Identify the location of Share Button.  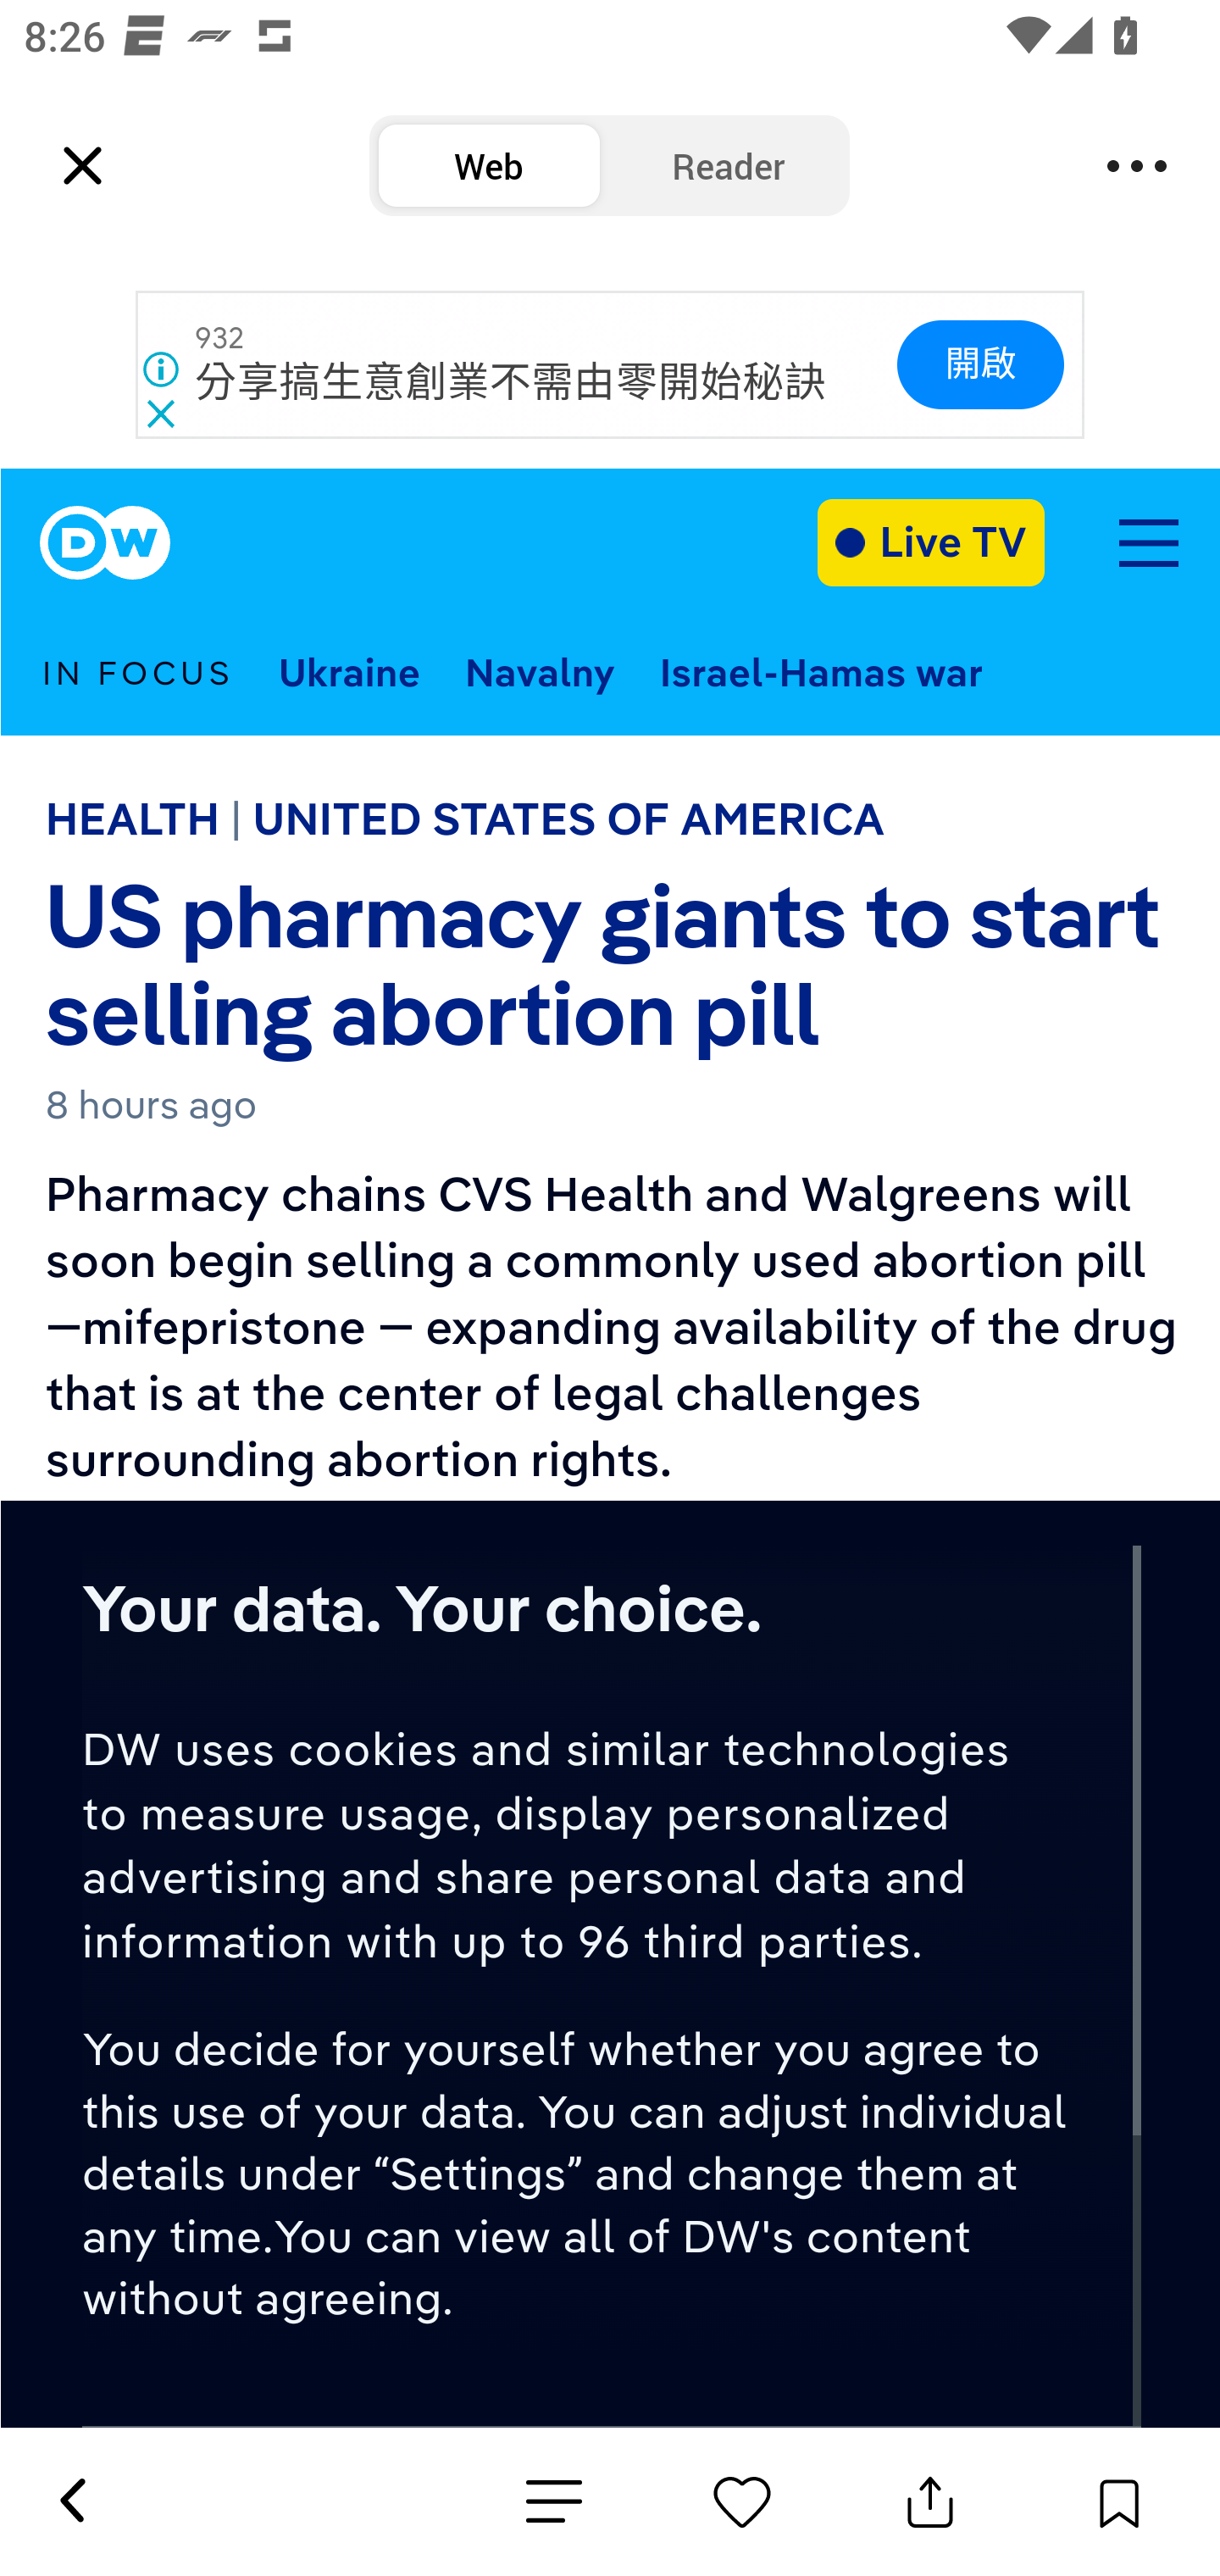
(930, 2501).